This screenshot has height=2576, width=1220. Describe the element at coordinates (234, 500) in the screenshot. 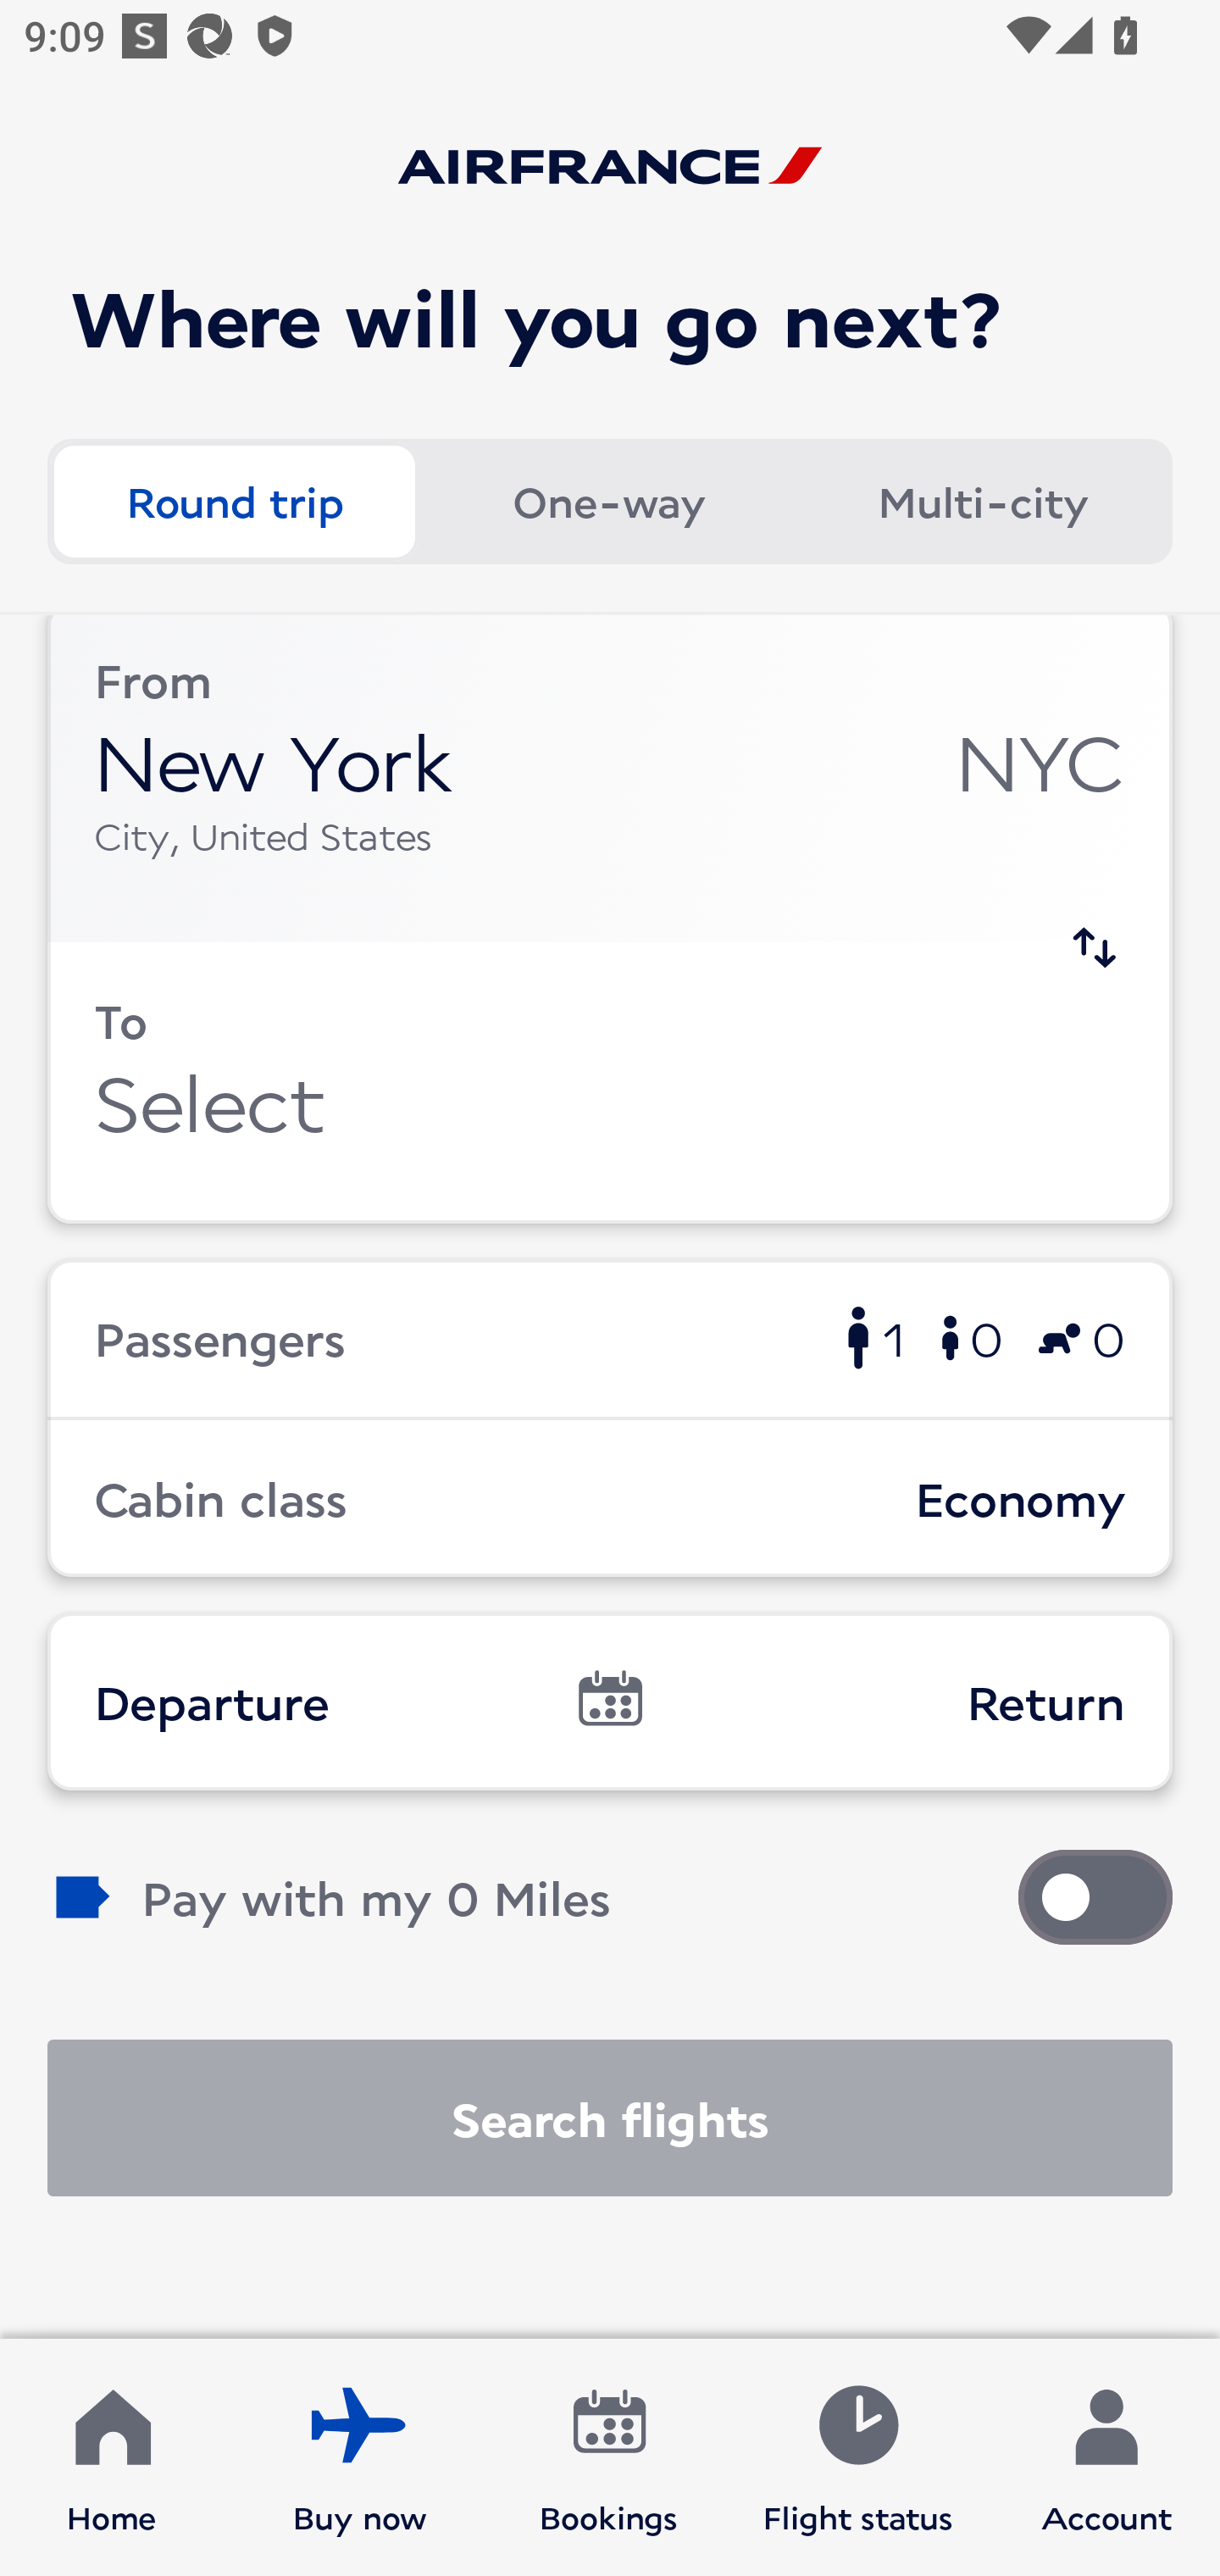

I see `Round trip` at that location.